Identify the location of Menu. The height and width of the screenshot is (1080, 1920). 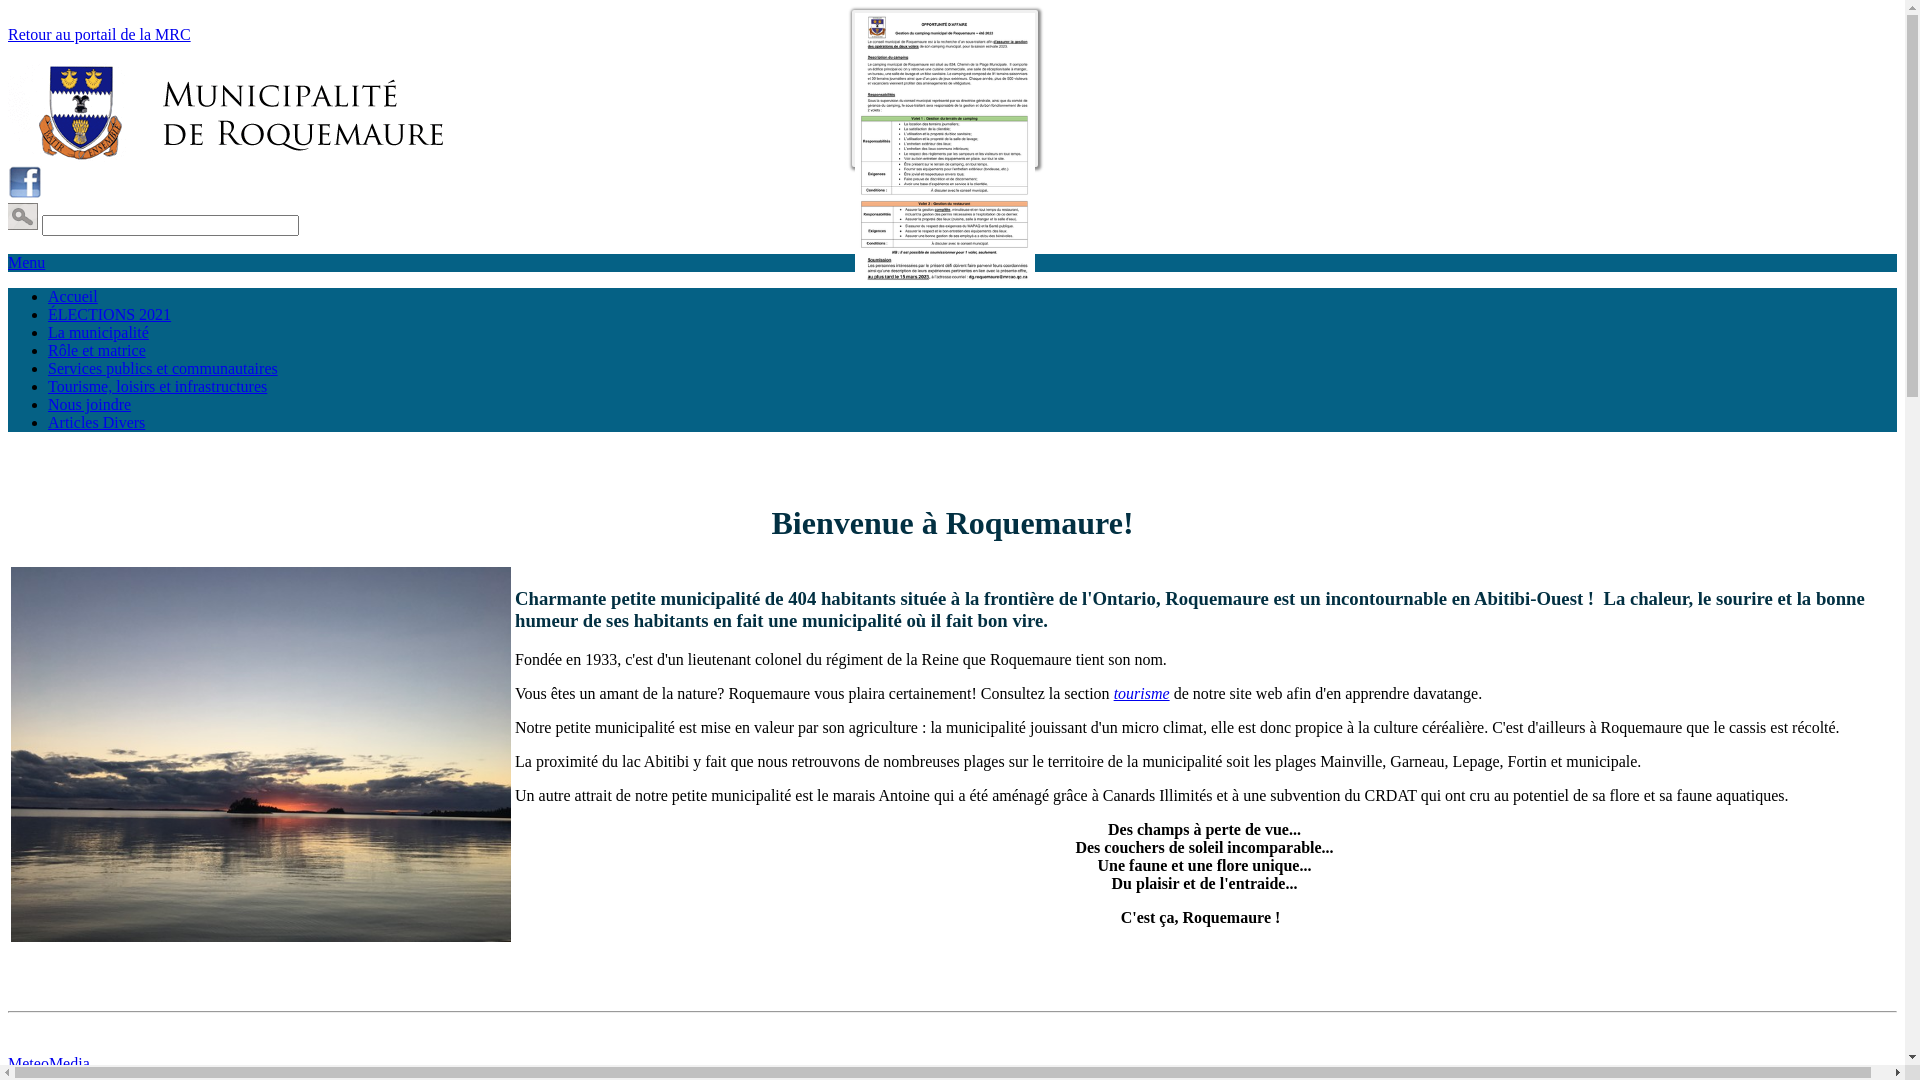
(26, 262).